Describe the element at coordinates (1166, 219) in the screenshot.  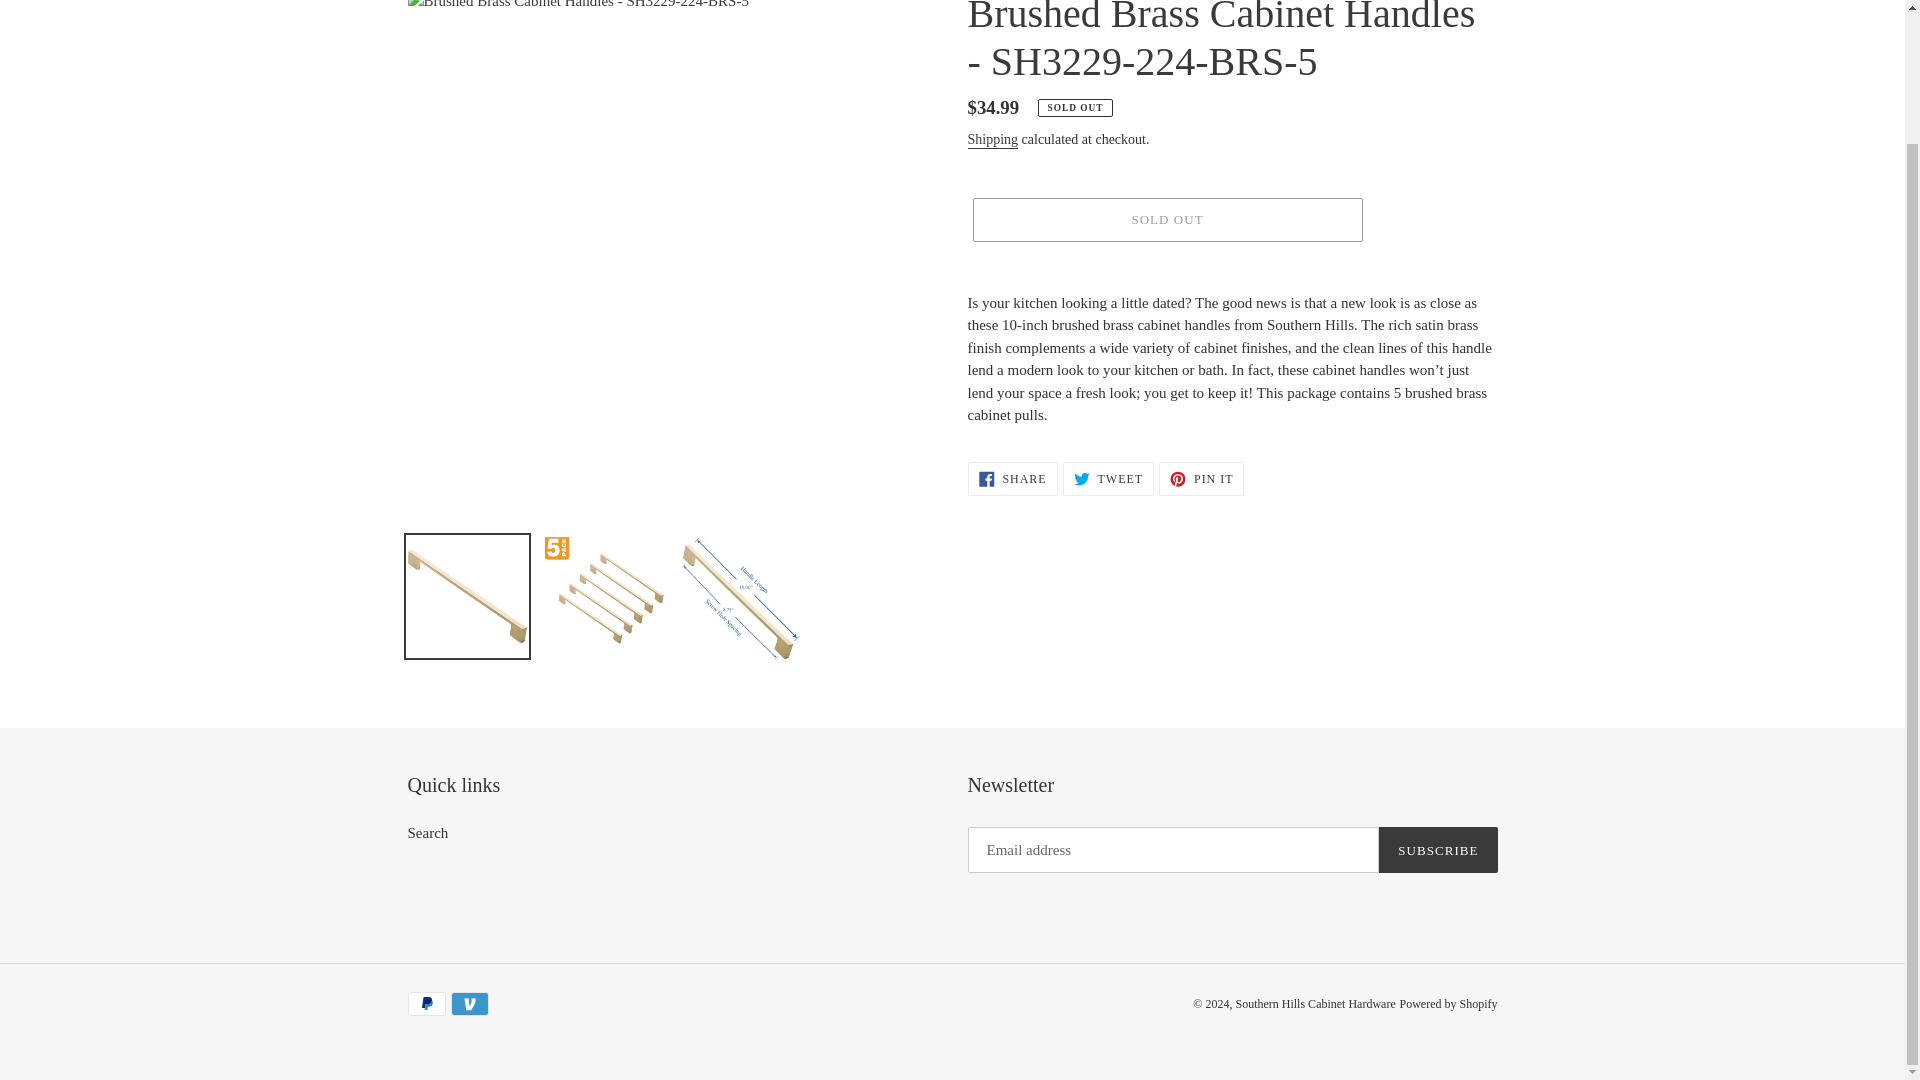
I see `SOLD OUT` at that location.